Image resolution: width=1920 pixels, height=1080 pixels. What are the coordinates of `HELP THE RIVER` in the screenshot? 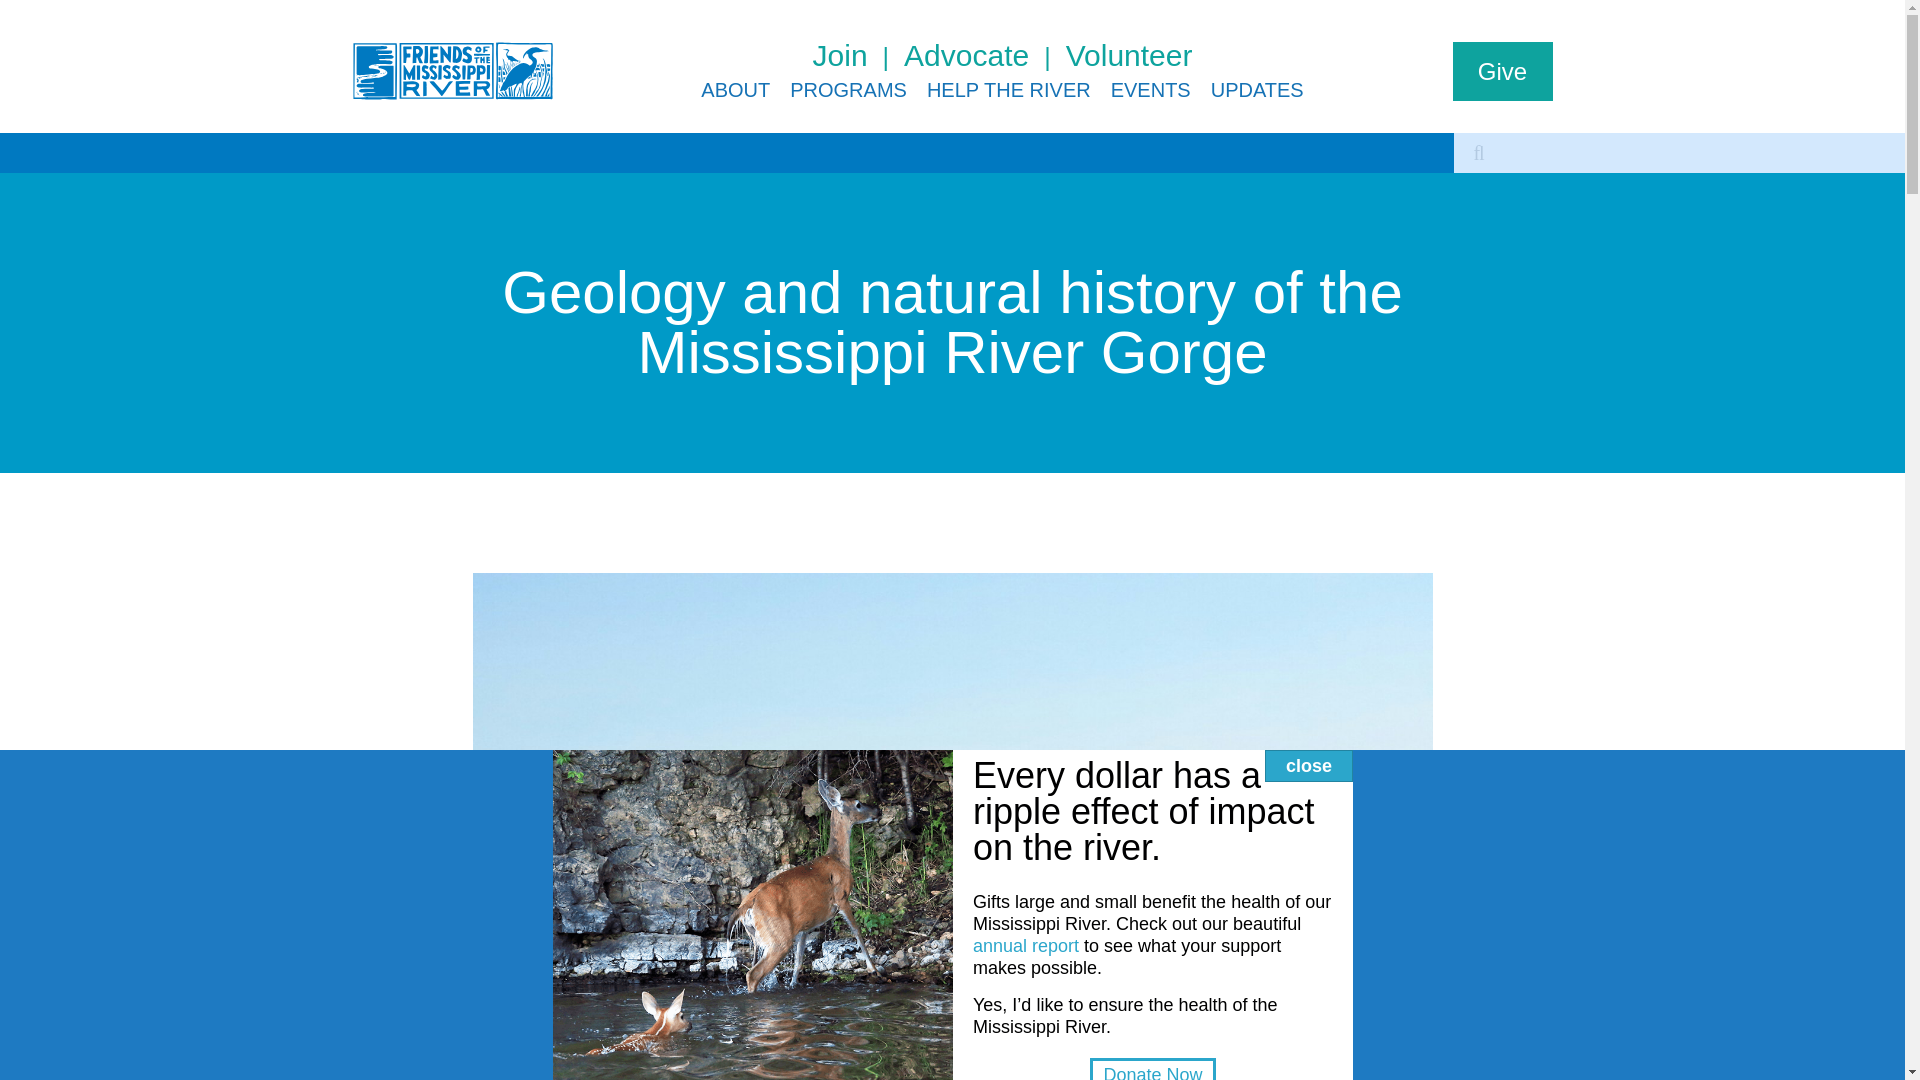 It's located at (1008, 90).